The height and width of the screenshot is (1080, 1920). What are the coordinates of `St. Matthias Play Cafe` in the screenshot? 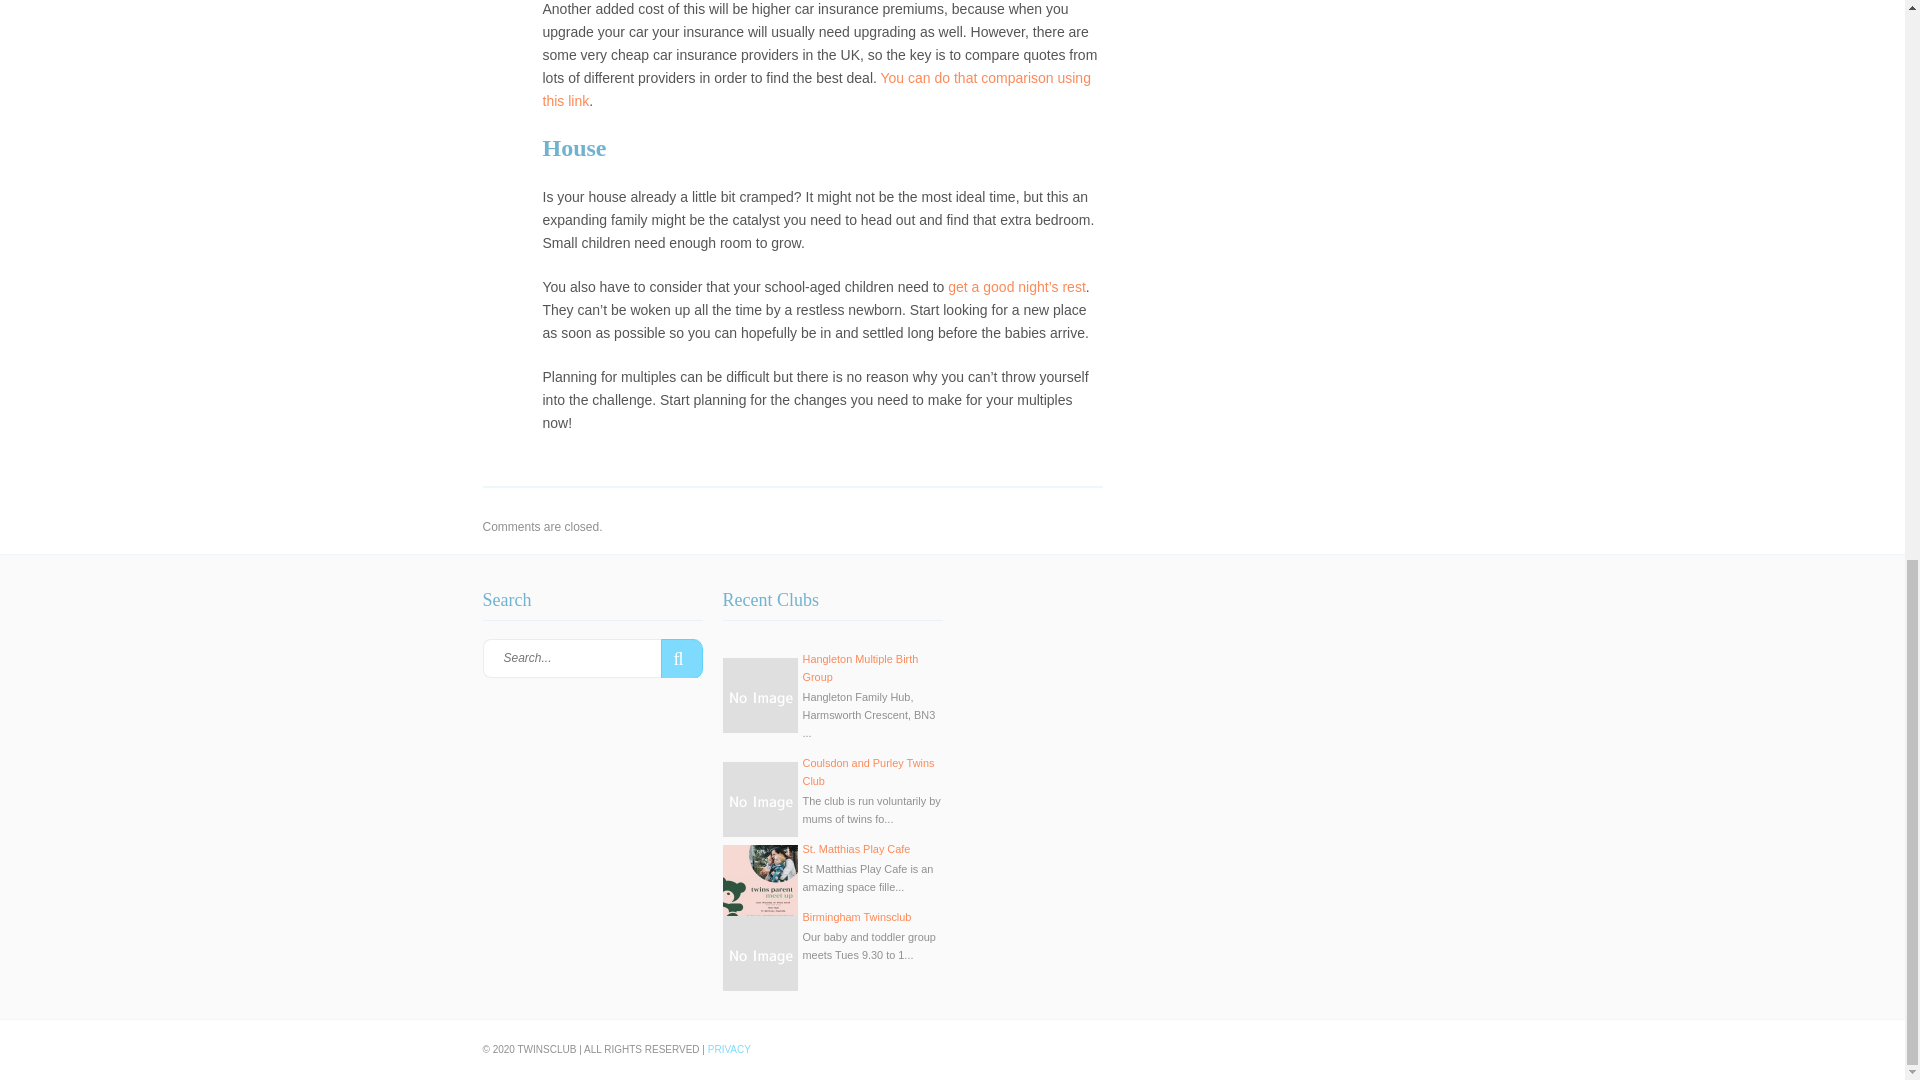 It's located at (856, 849).